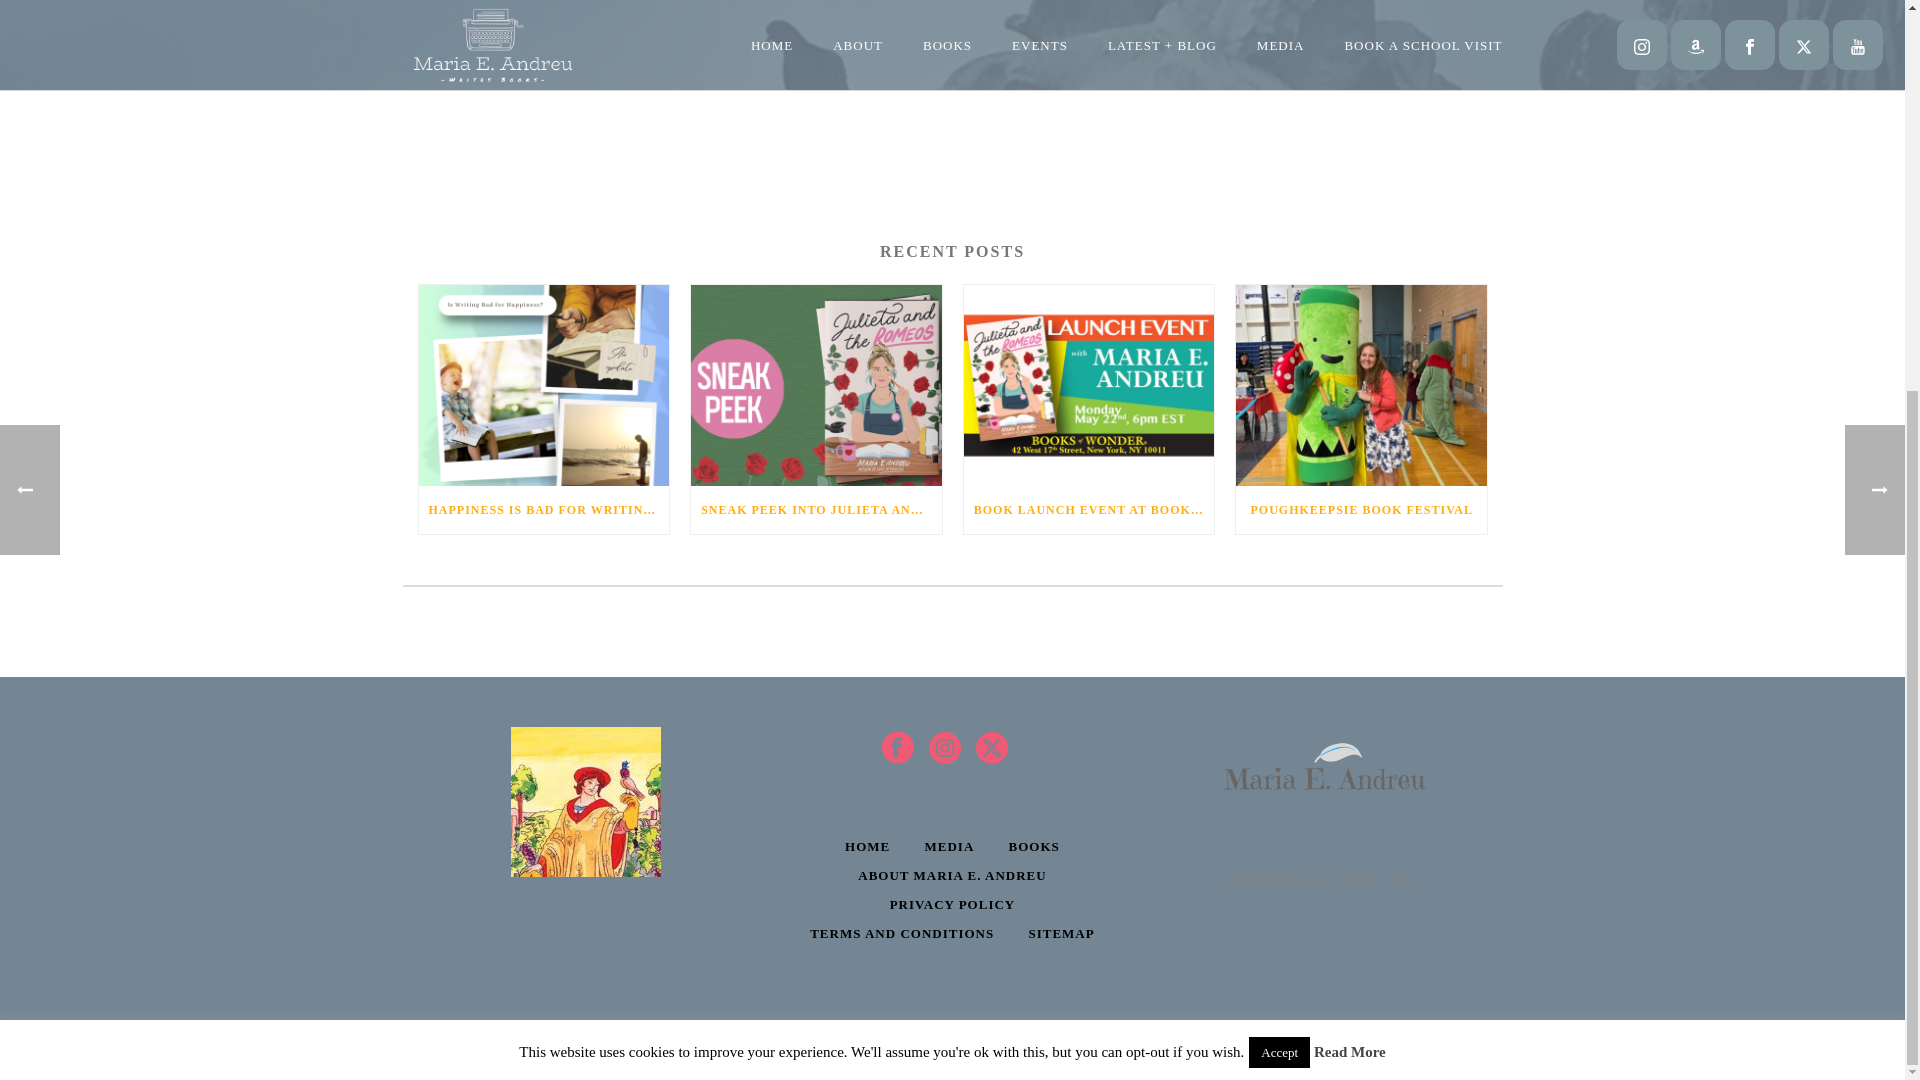  I want to click on Follow Me On instagram, so click(945, 749).